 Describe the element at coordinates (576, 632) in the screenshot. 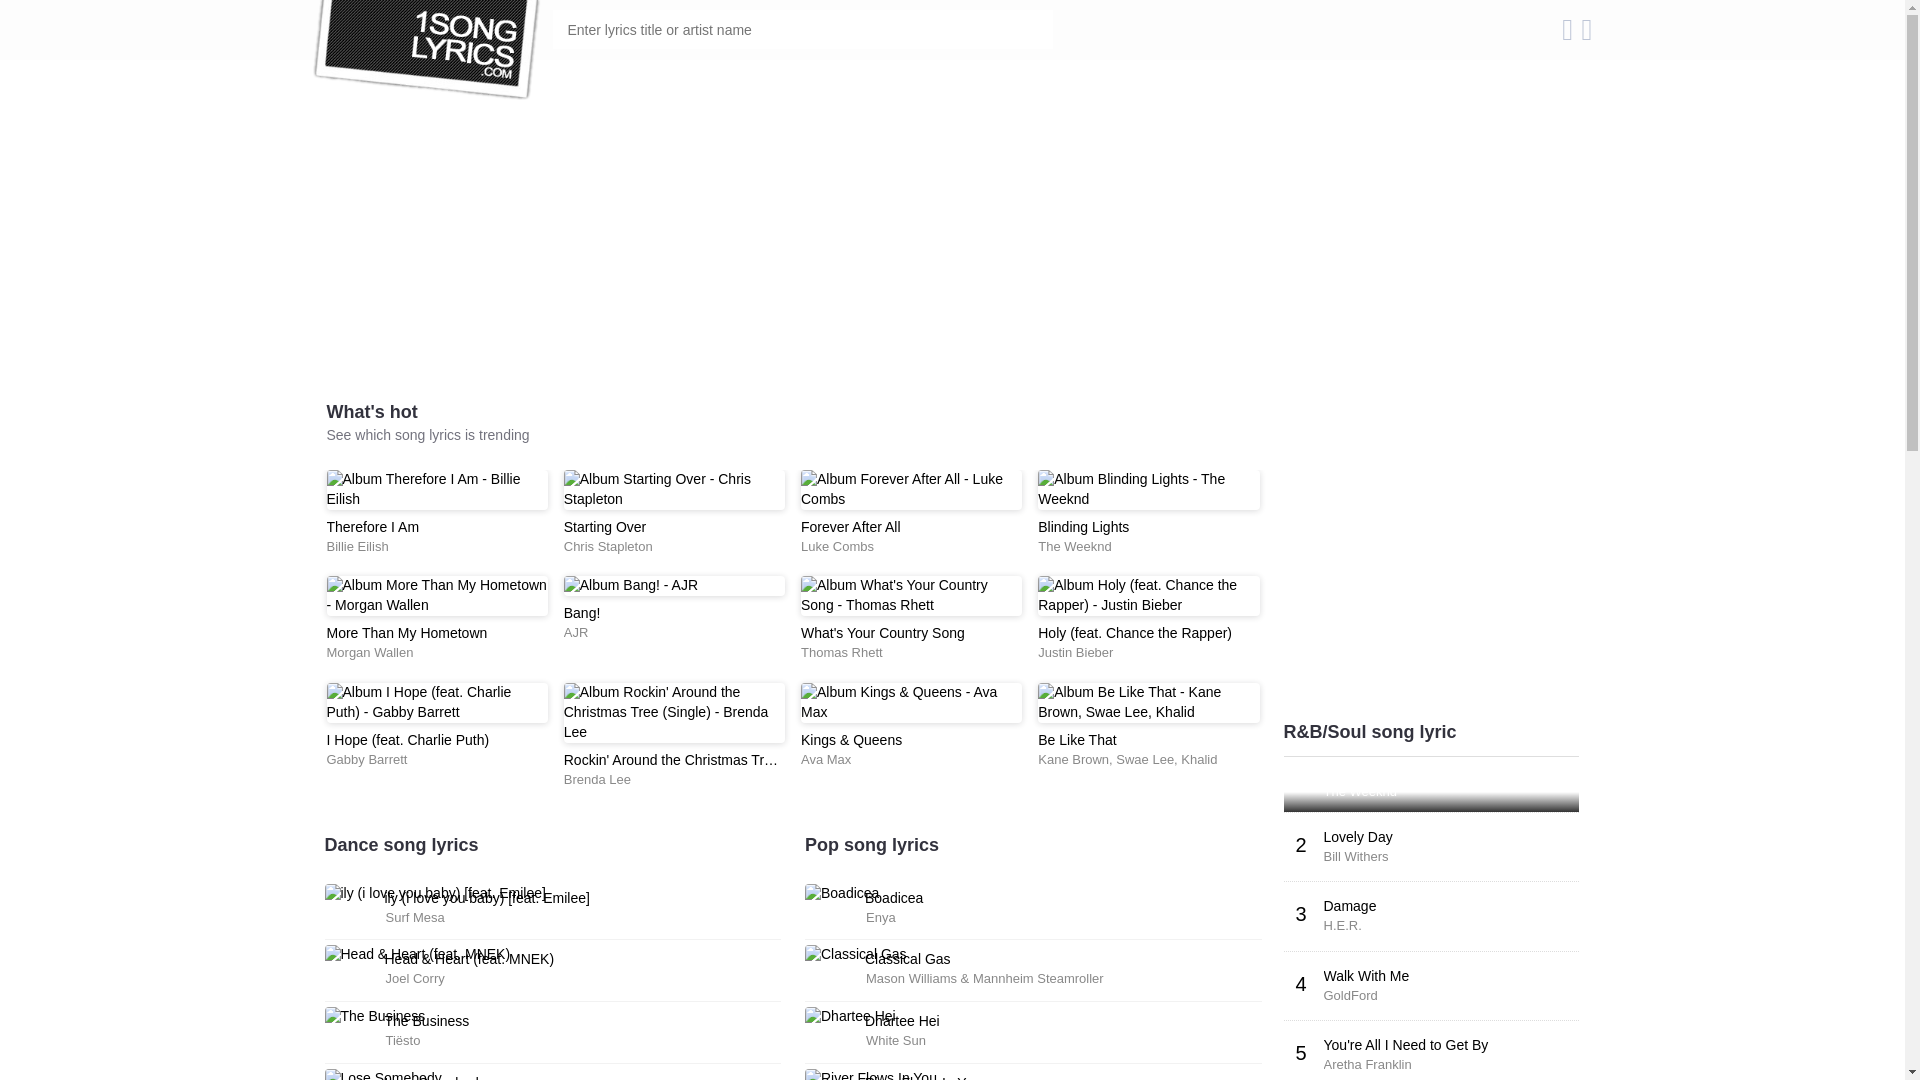

I see `AJR` at that location.